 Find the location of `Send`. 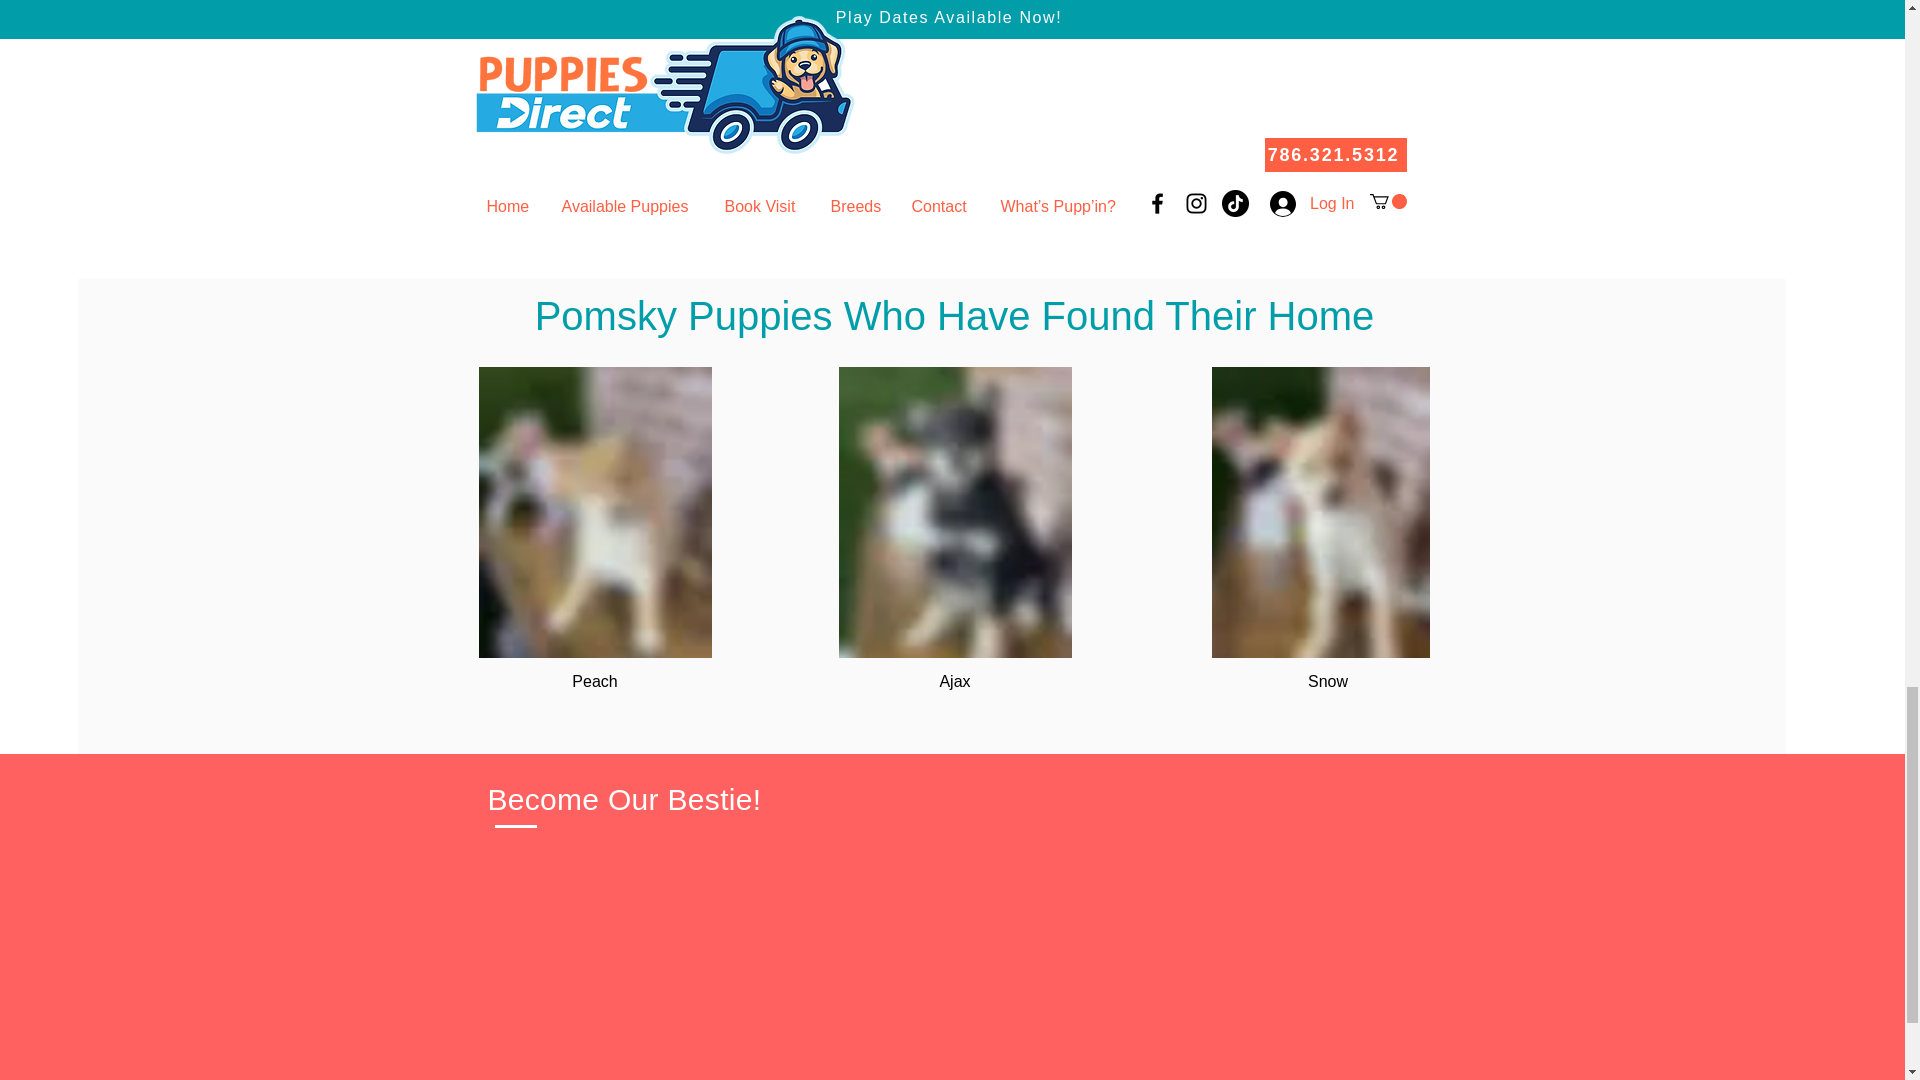

Send is located at coordinates (883, 139).